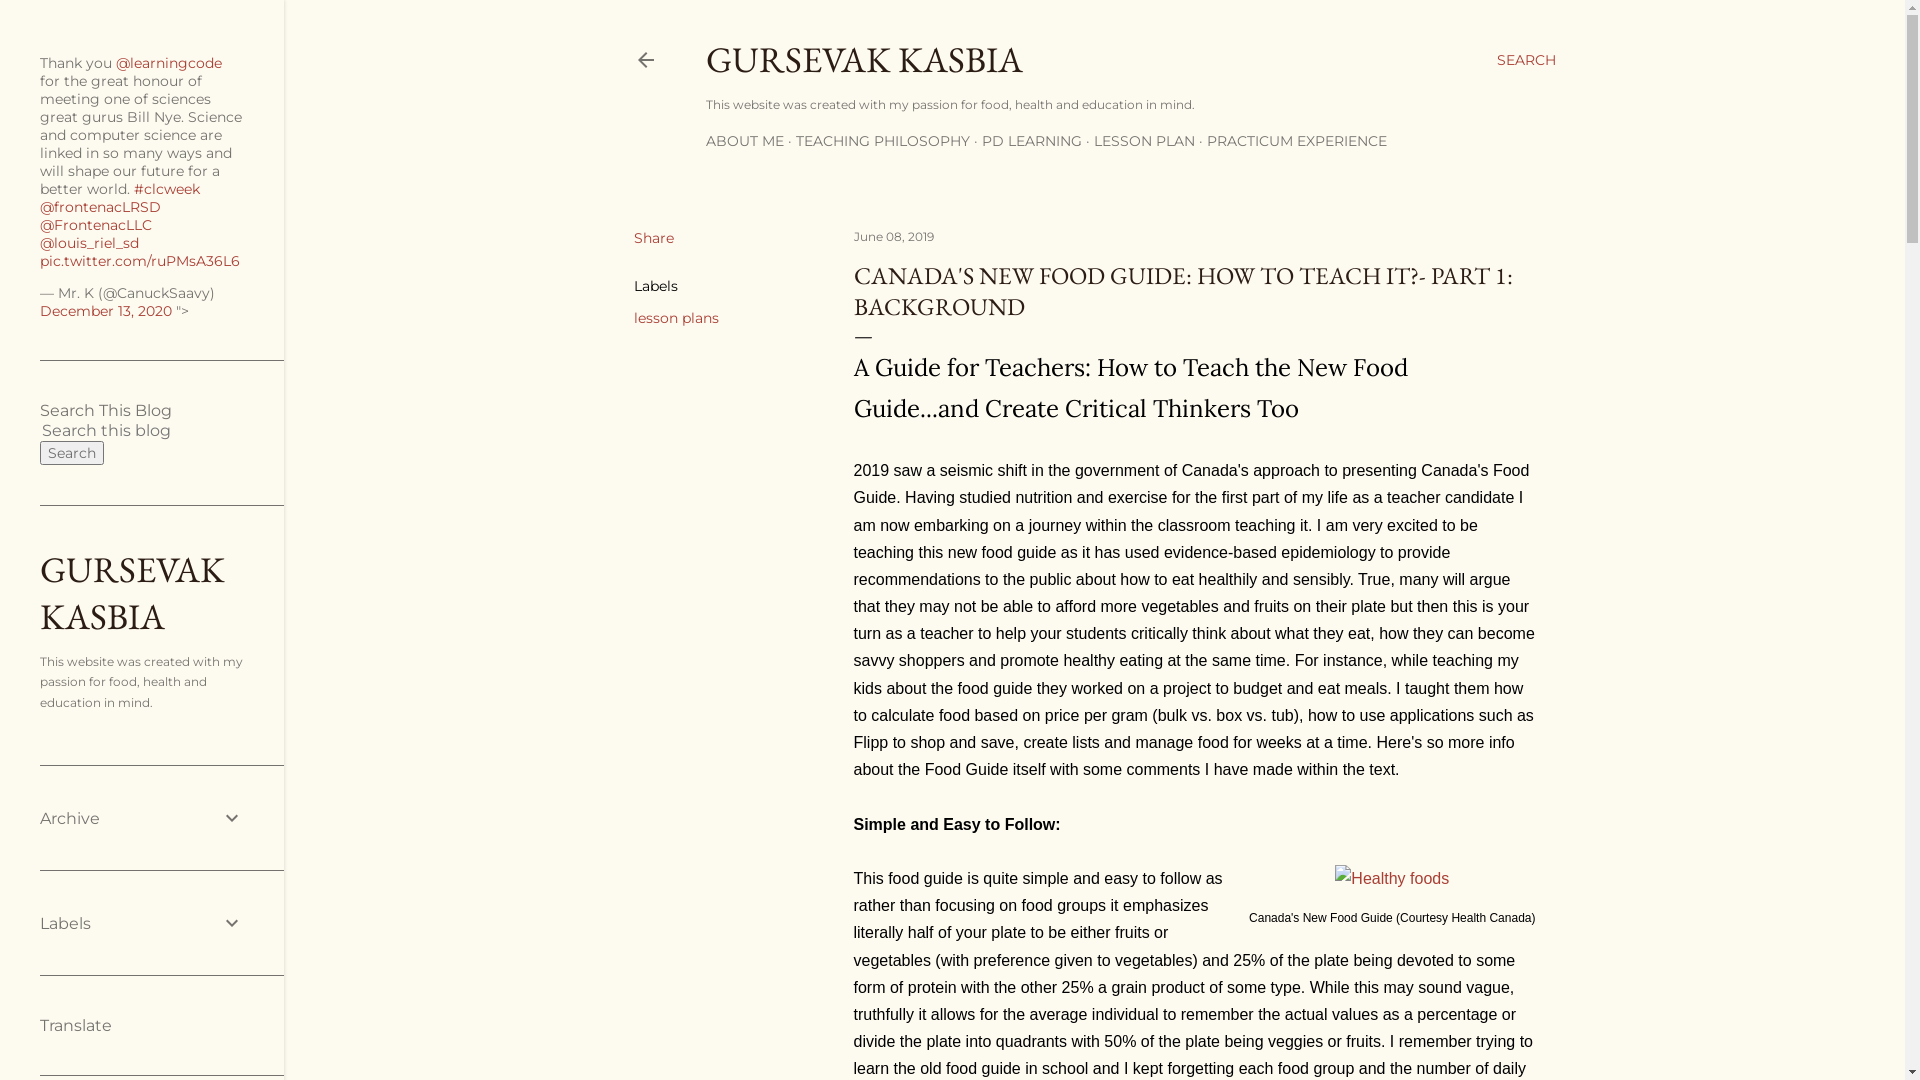  Describe the element at coordinates (745, 141) in the screenshot. I see `ABOUT ME` at that location.